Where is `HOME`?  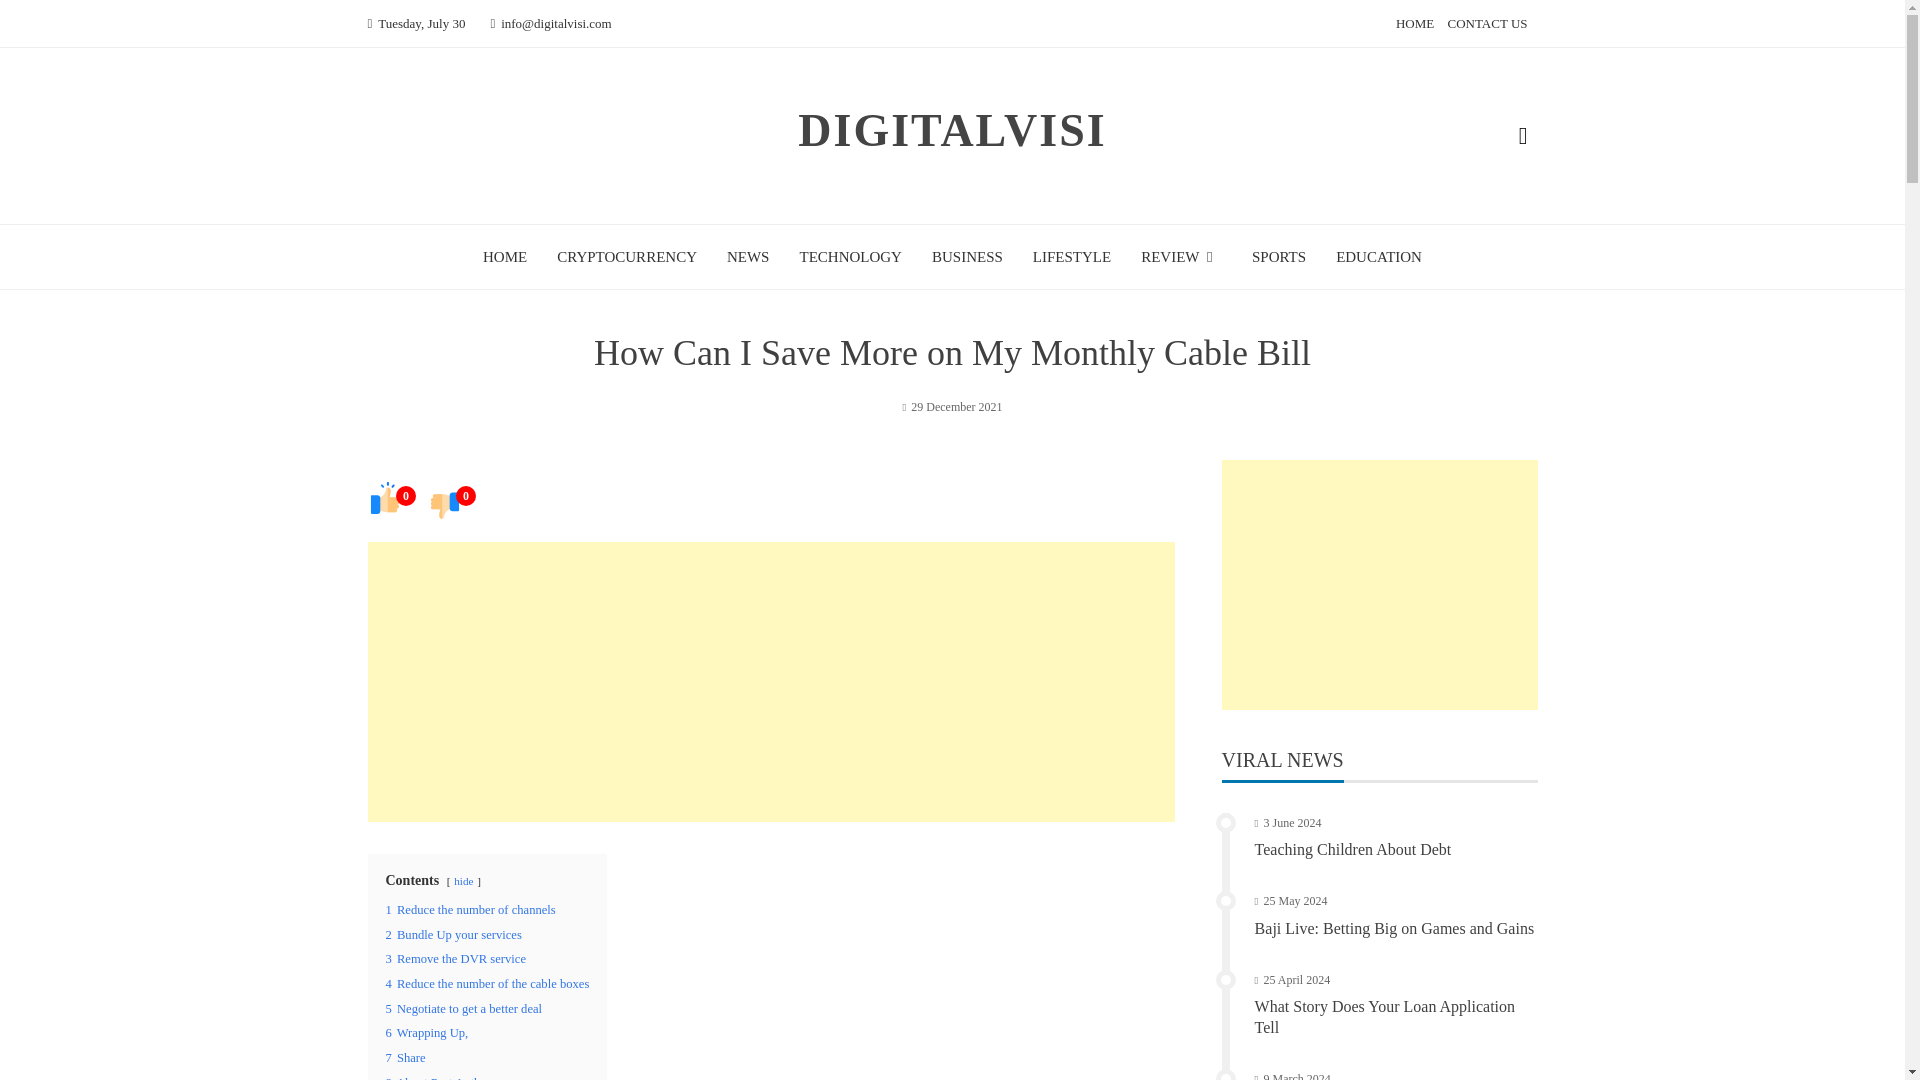 HOME is located at coordinates (1414, 24).